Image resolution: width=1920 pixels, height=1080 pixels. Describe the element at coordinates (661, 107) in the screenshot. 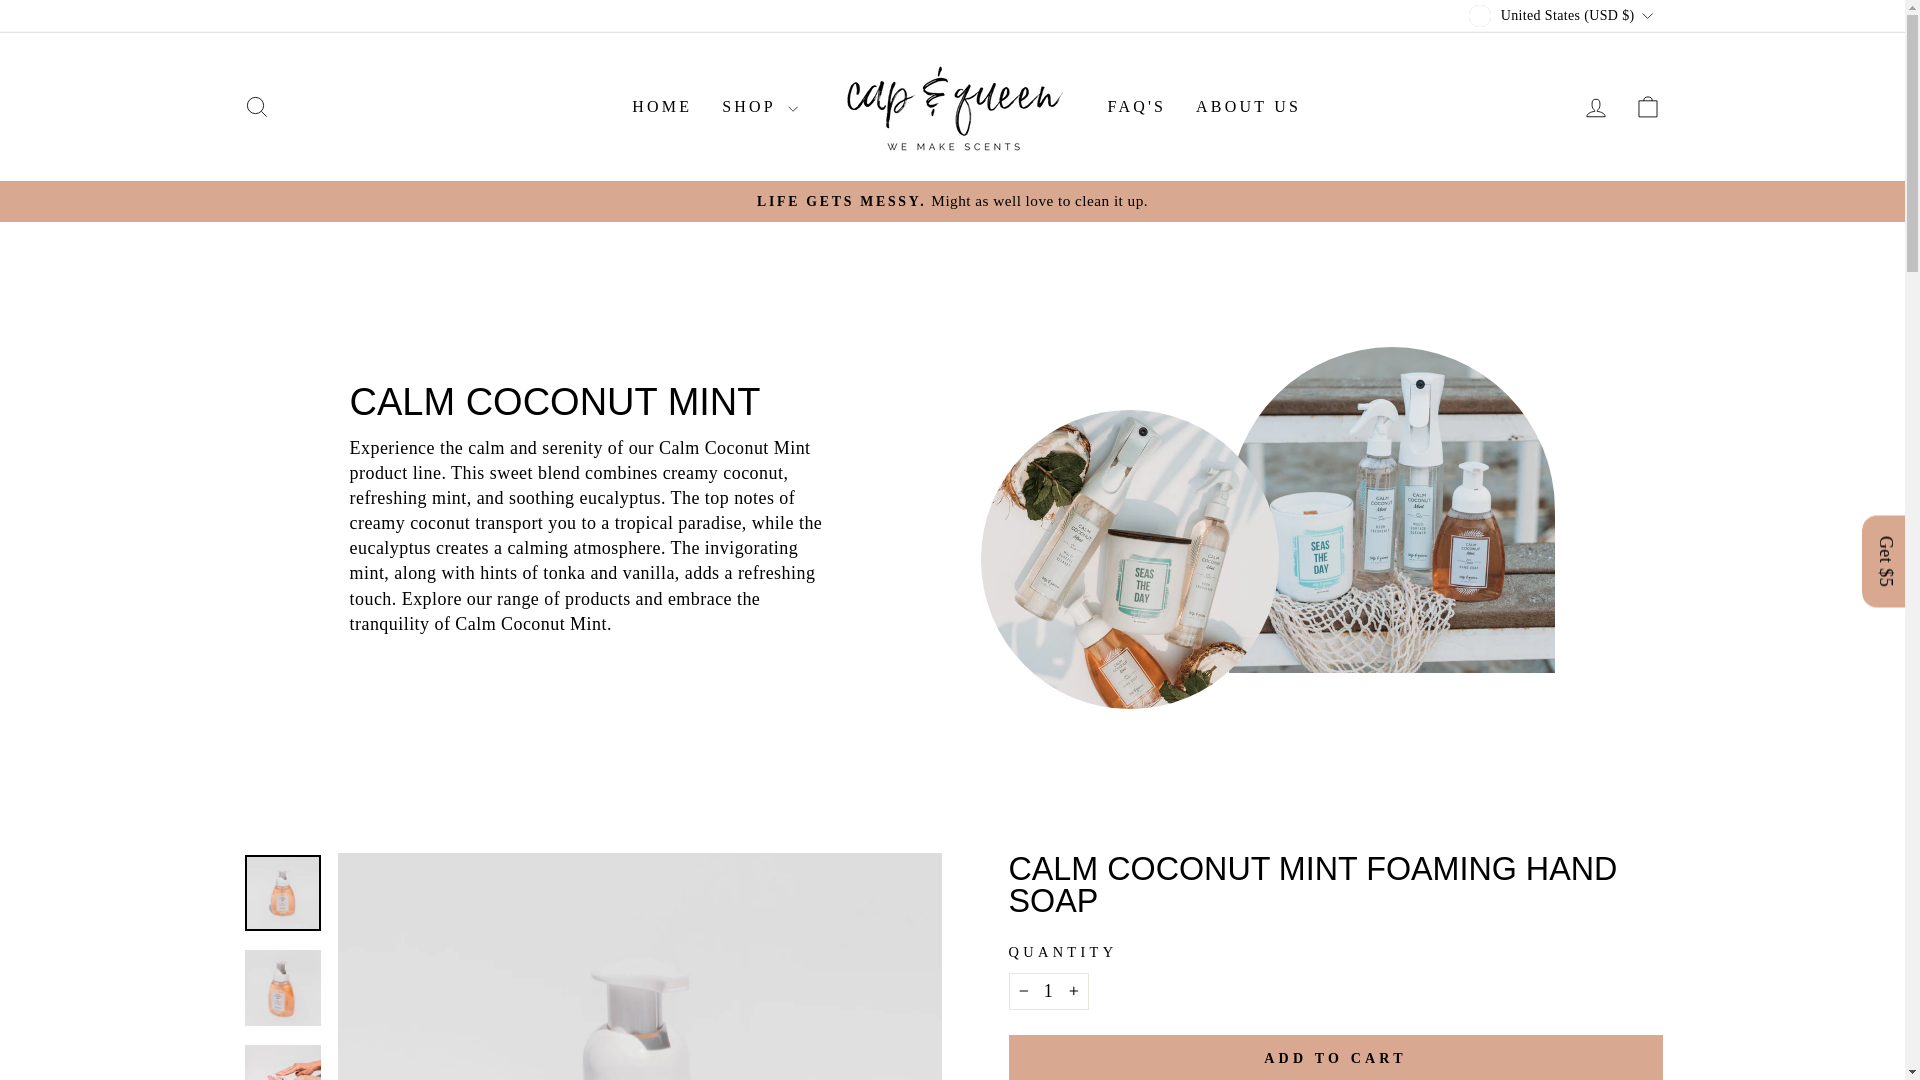

I see `HOME` at that location.